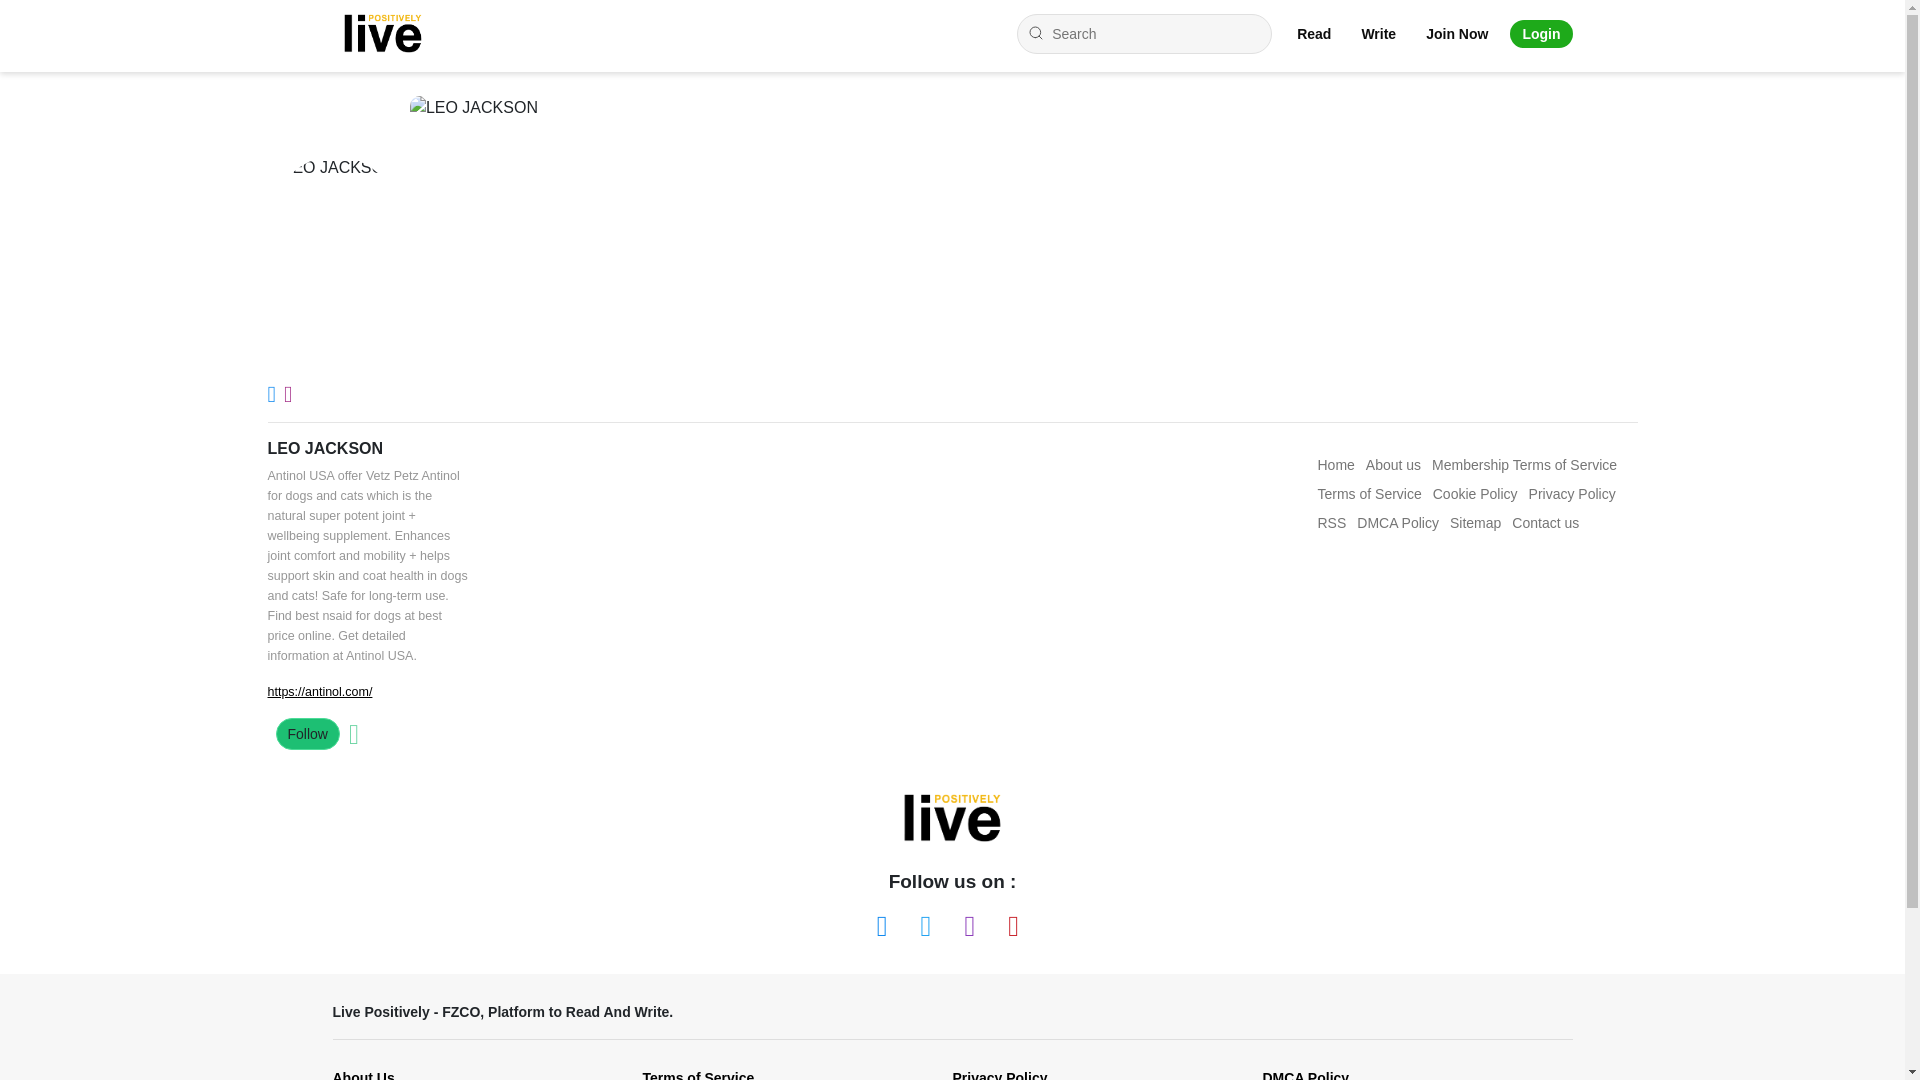 The width and height of the screenshot is (1920, 1080). Describe the element at coordinates (1540, 34) in the screenshot. I see `Login` at that location.